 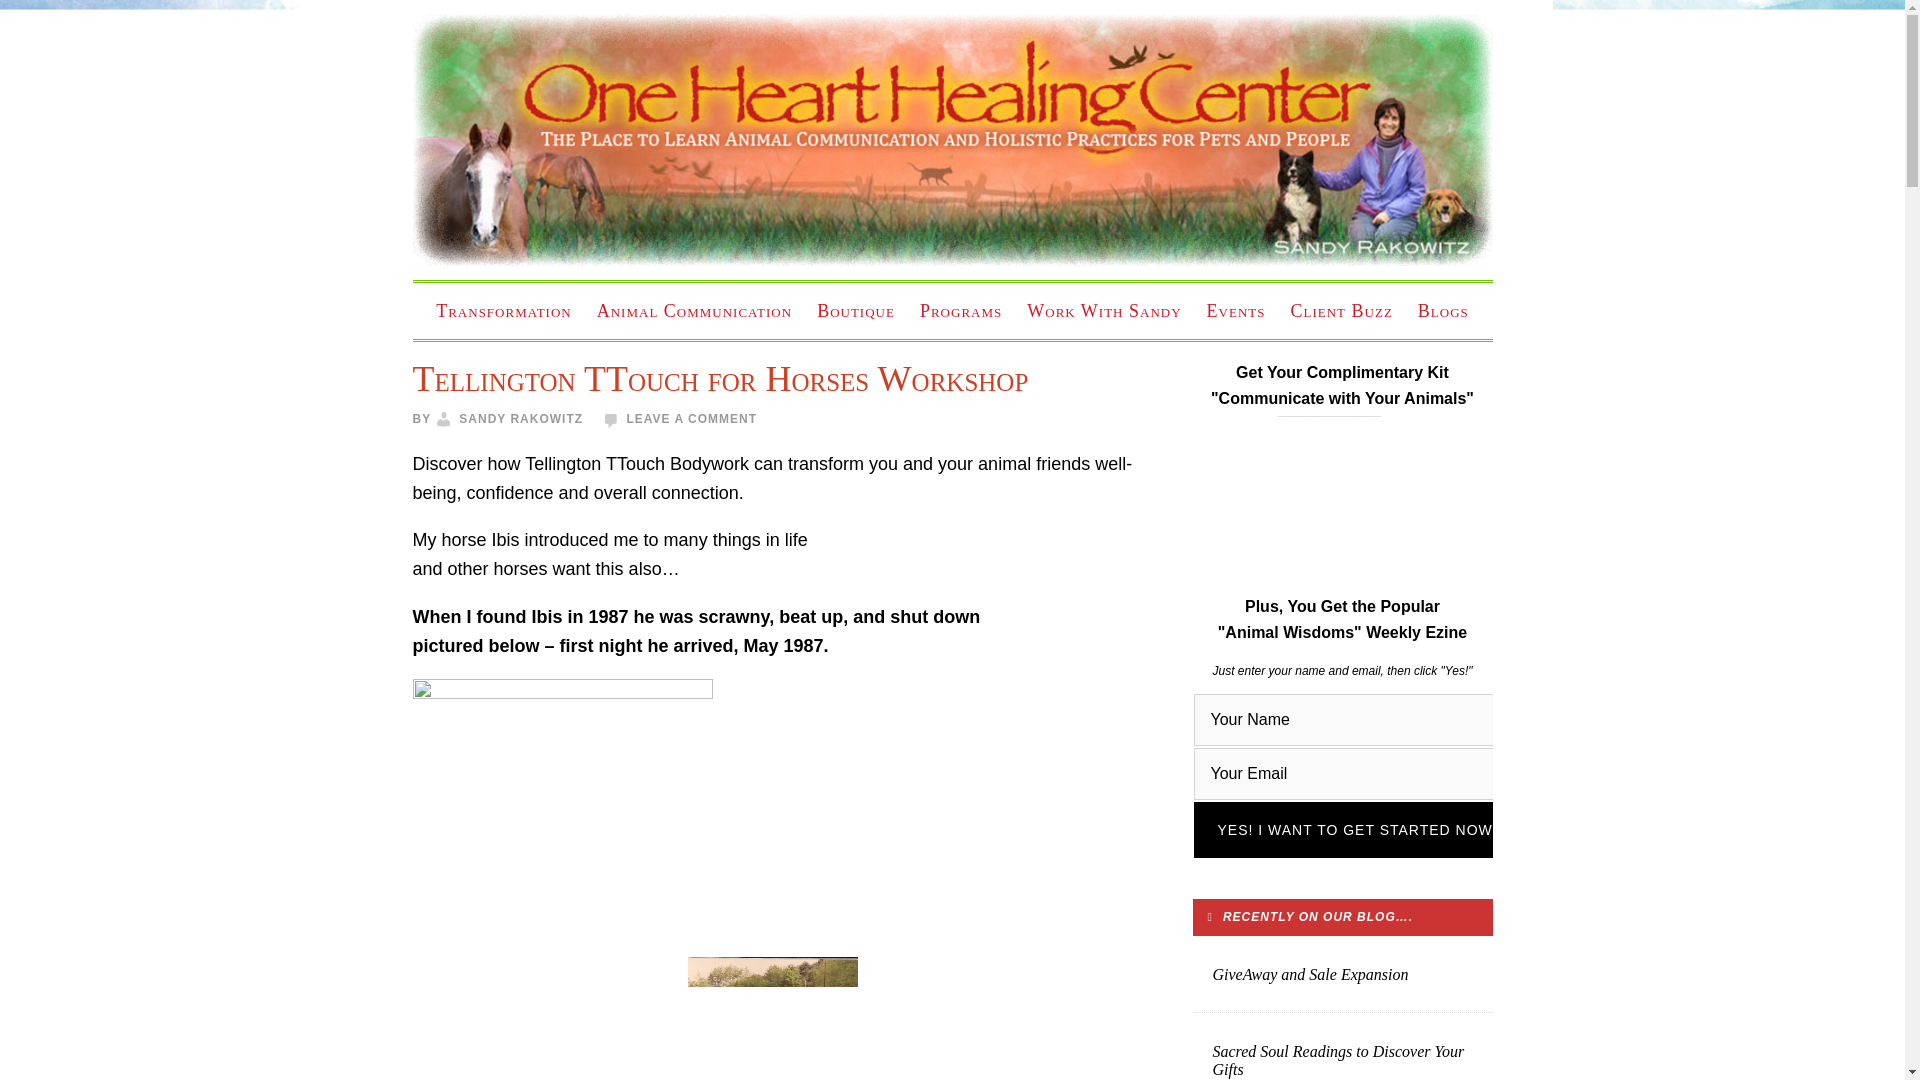 What do you see at coordinates (1236, 310) in the screenshot?
I see `Events` at bounding box center [1236, 310].